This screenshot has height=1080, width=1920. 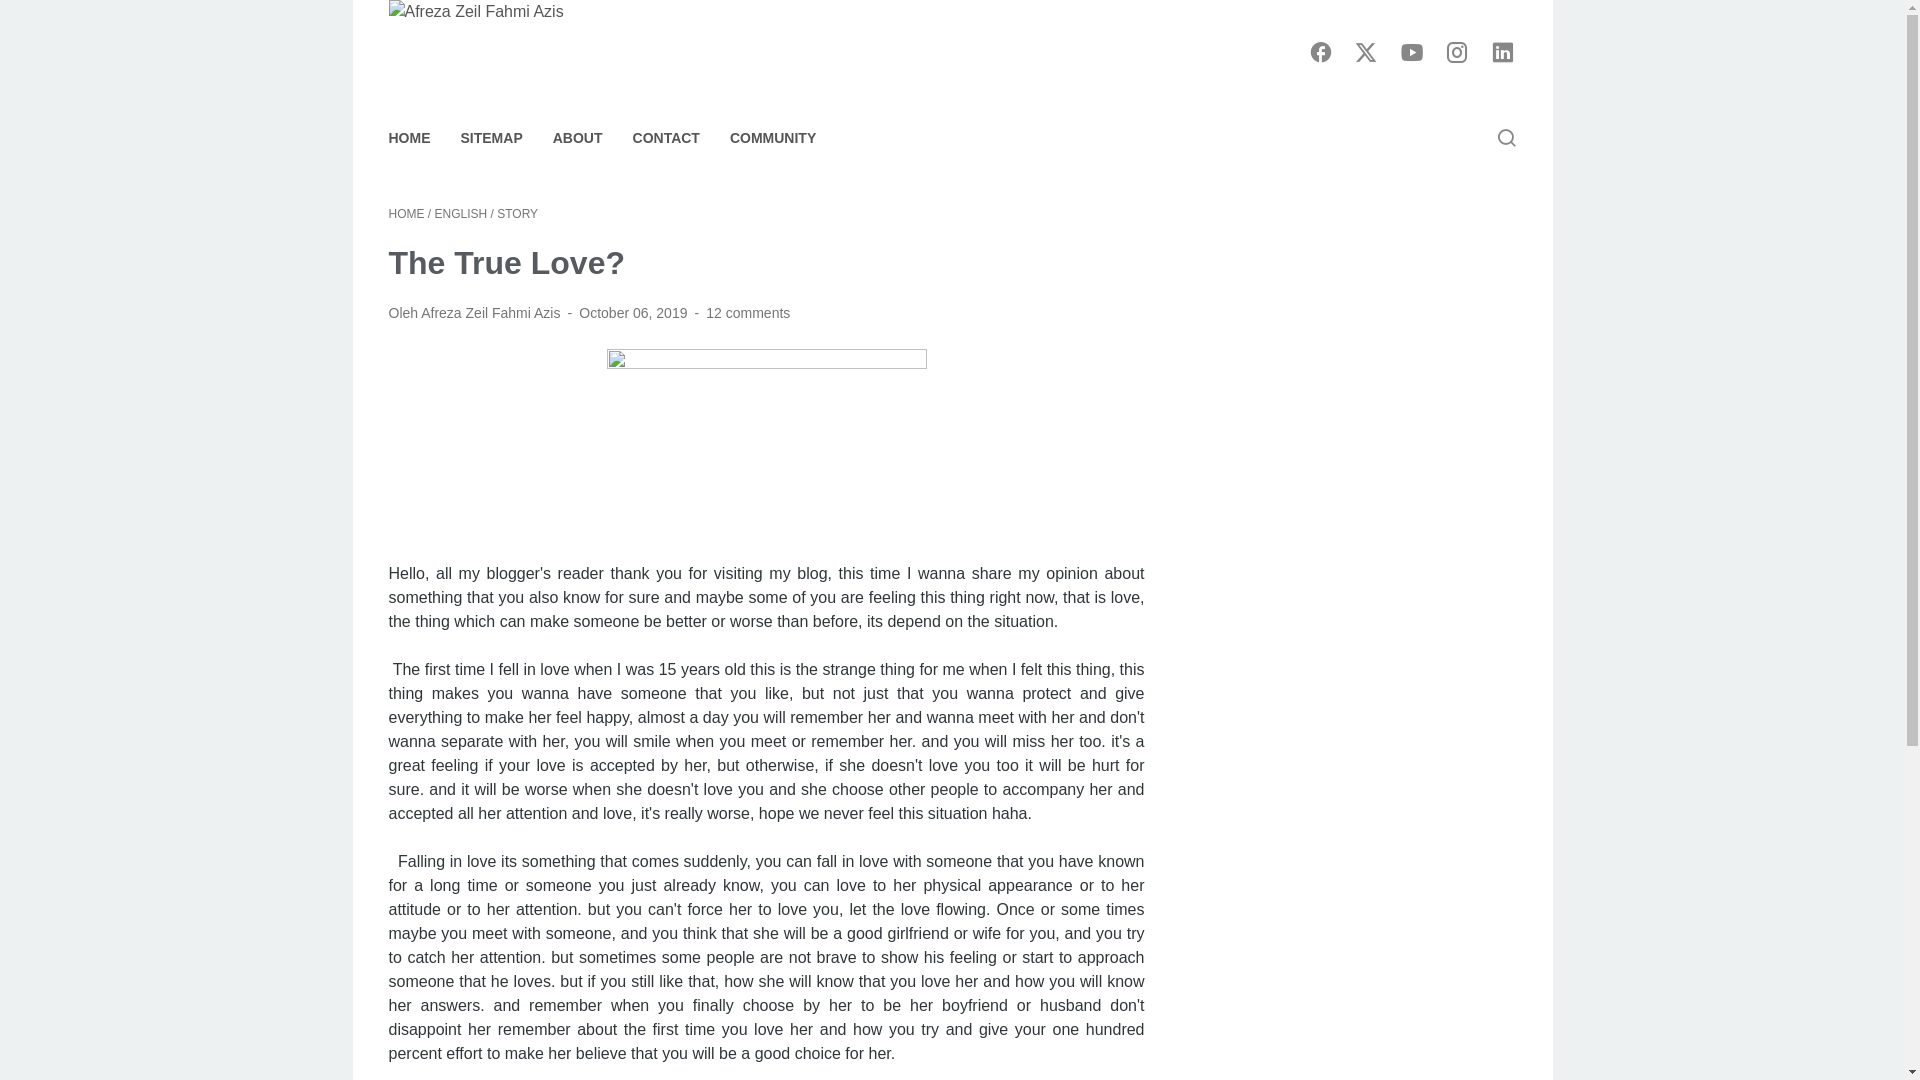 What do you see at coordinates (491, 137) in the screenshot?
I see `SITEMAP` at bounding box center [491, 137].